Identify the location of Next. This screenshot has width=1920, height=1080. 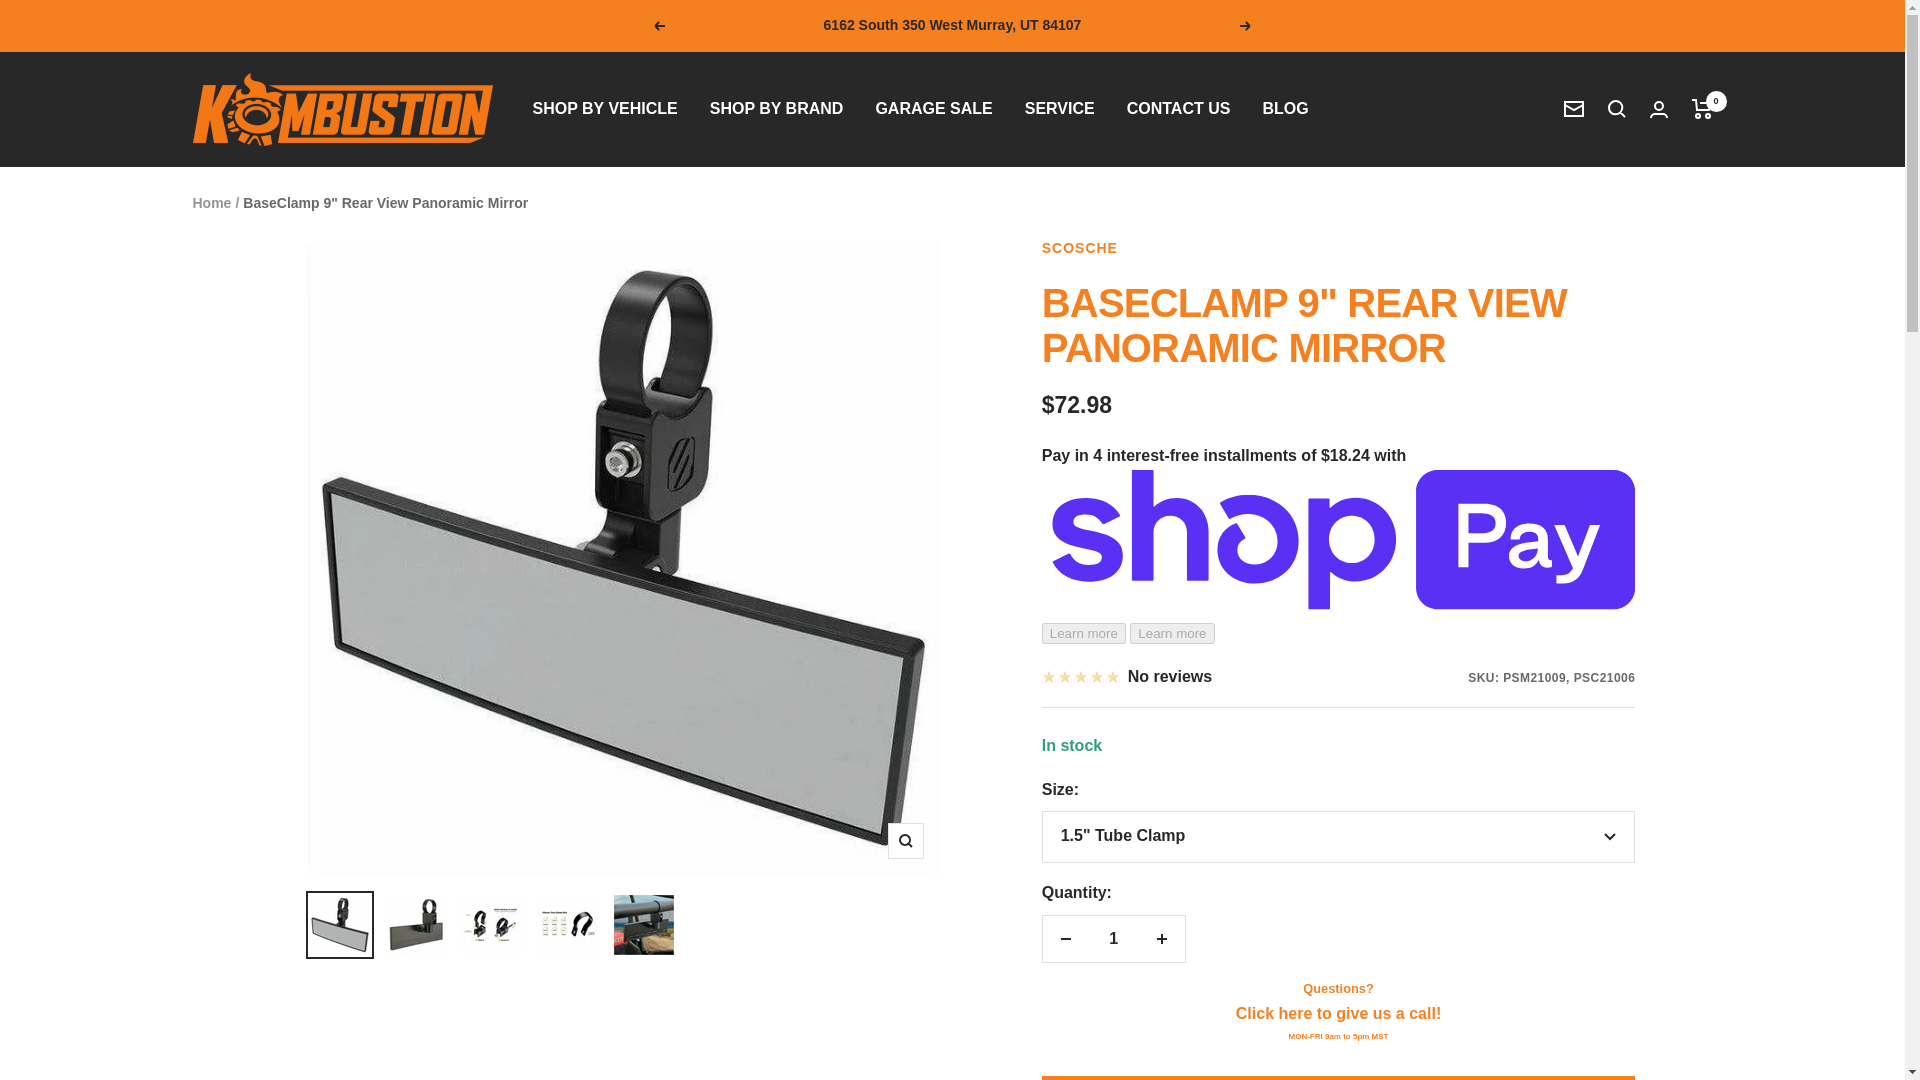
(1246, 26).